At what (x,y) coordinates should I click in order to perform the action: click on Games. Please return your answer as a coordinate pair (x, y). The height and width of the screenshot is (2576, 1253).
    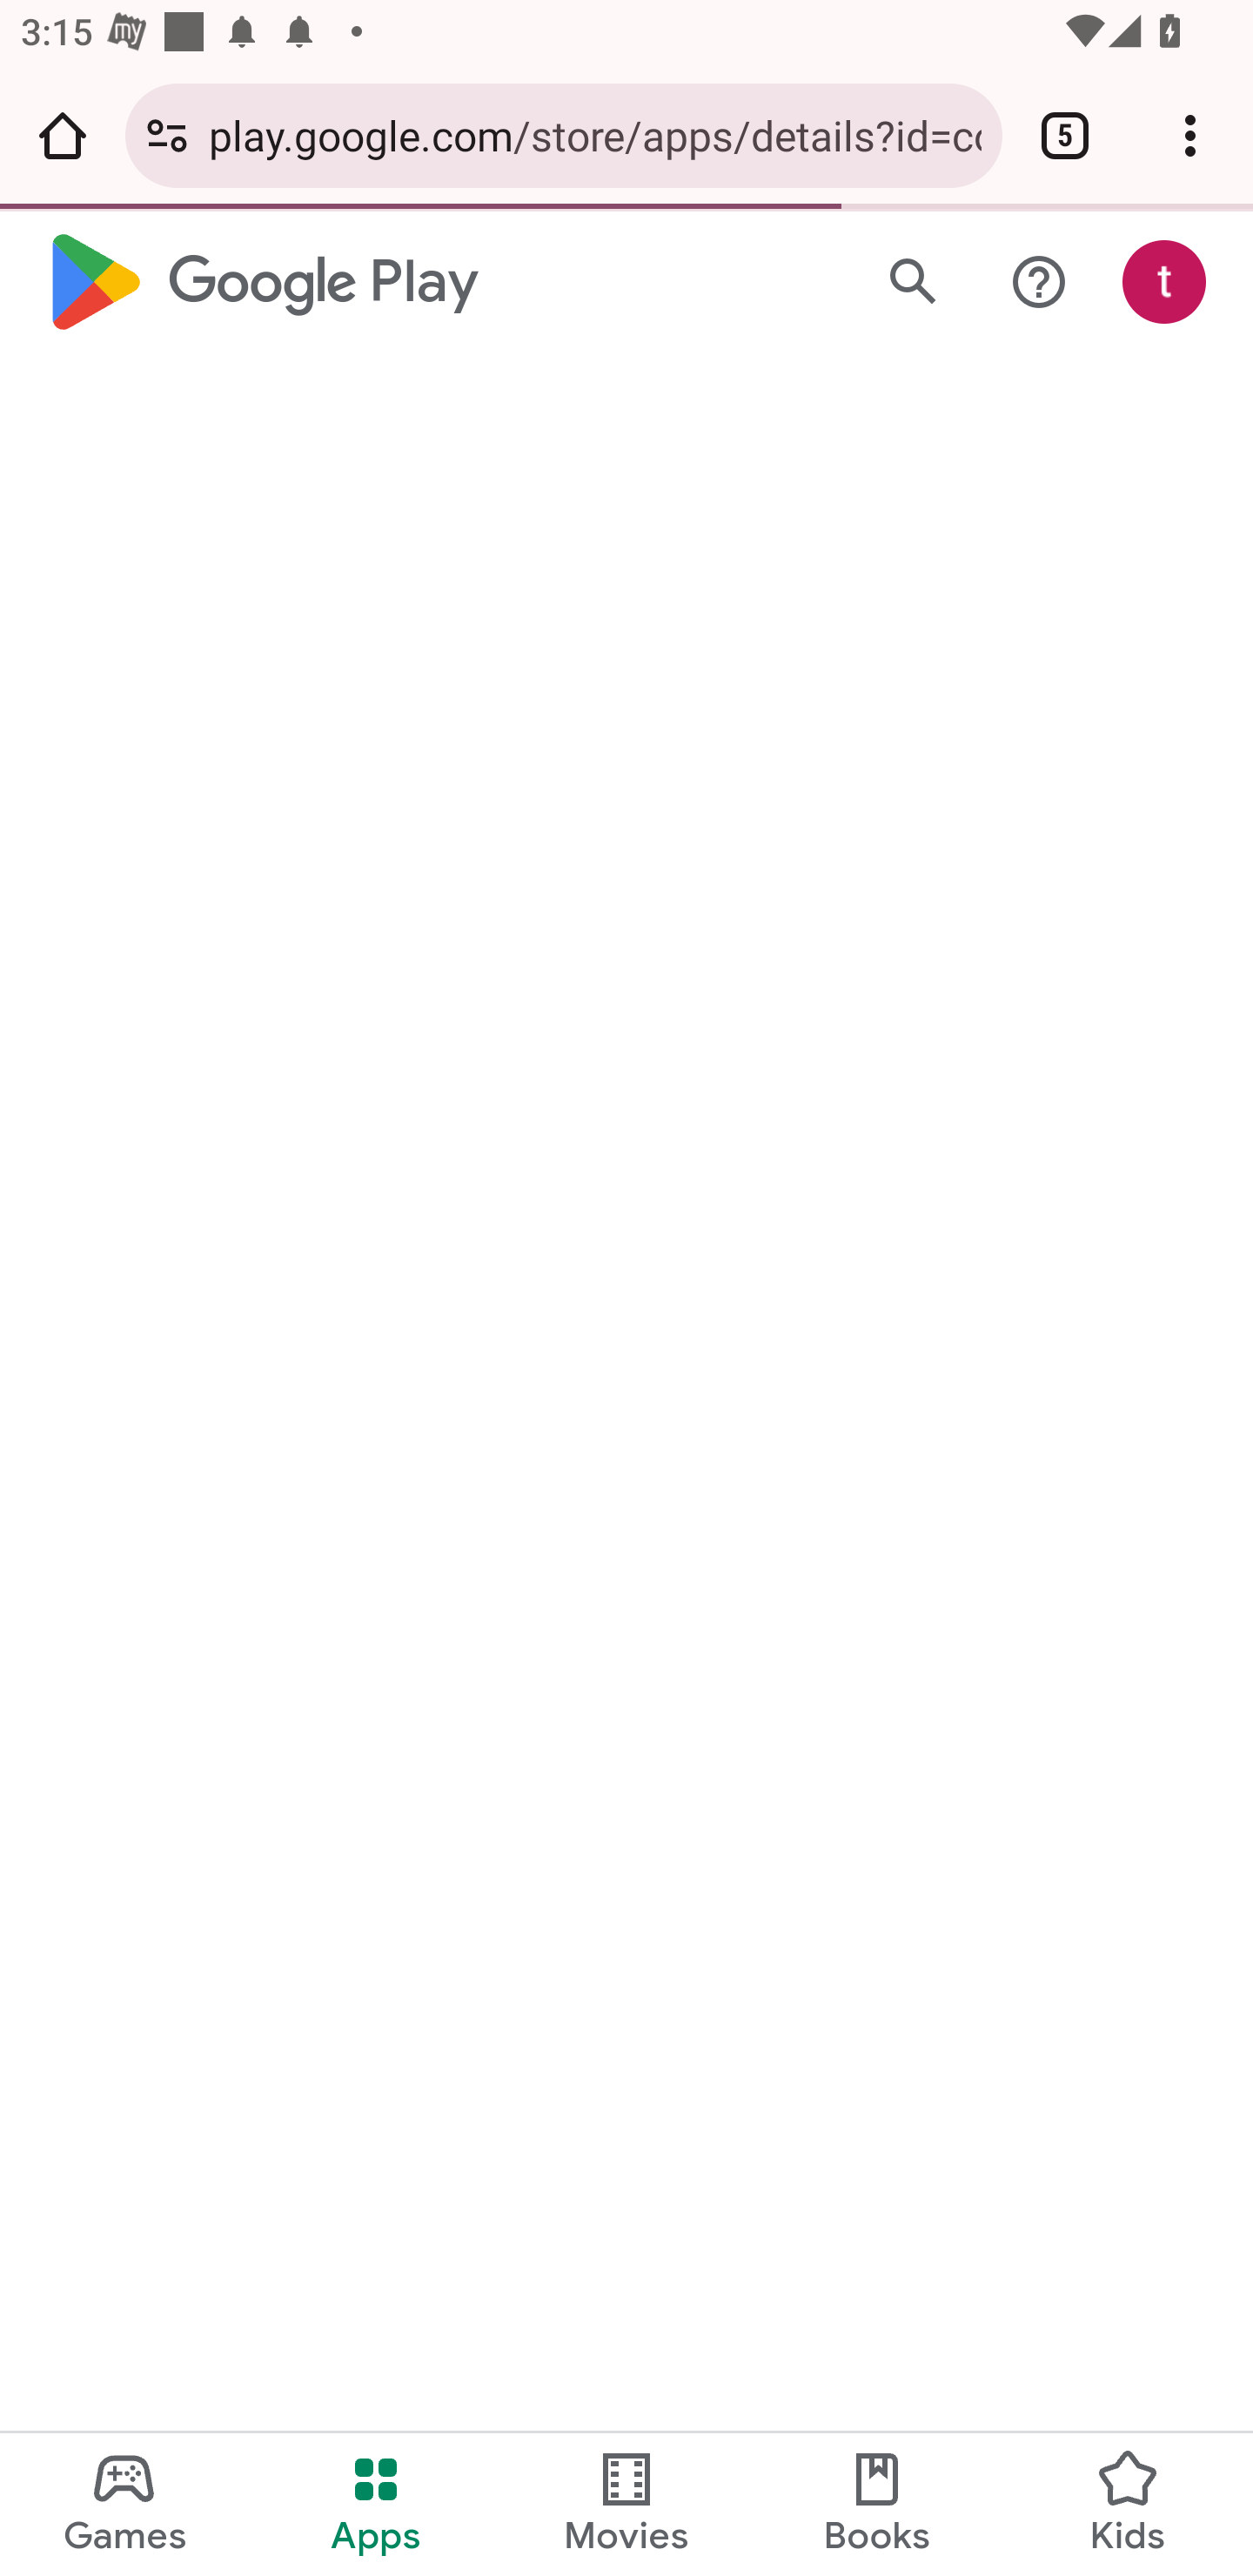
    Looking at the image, I should click on (125, 2505).